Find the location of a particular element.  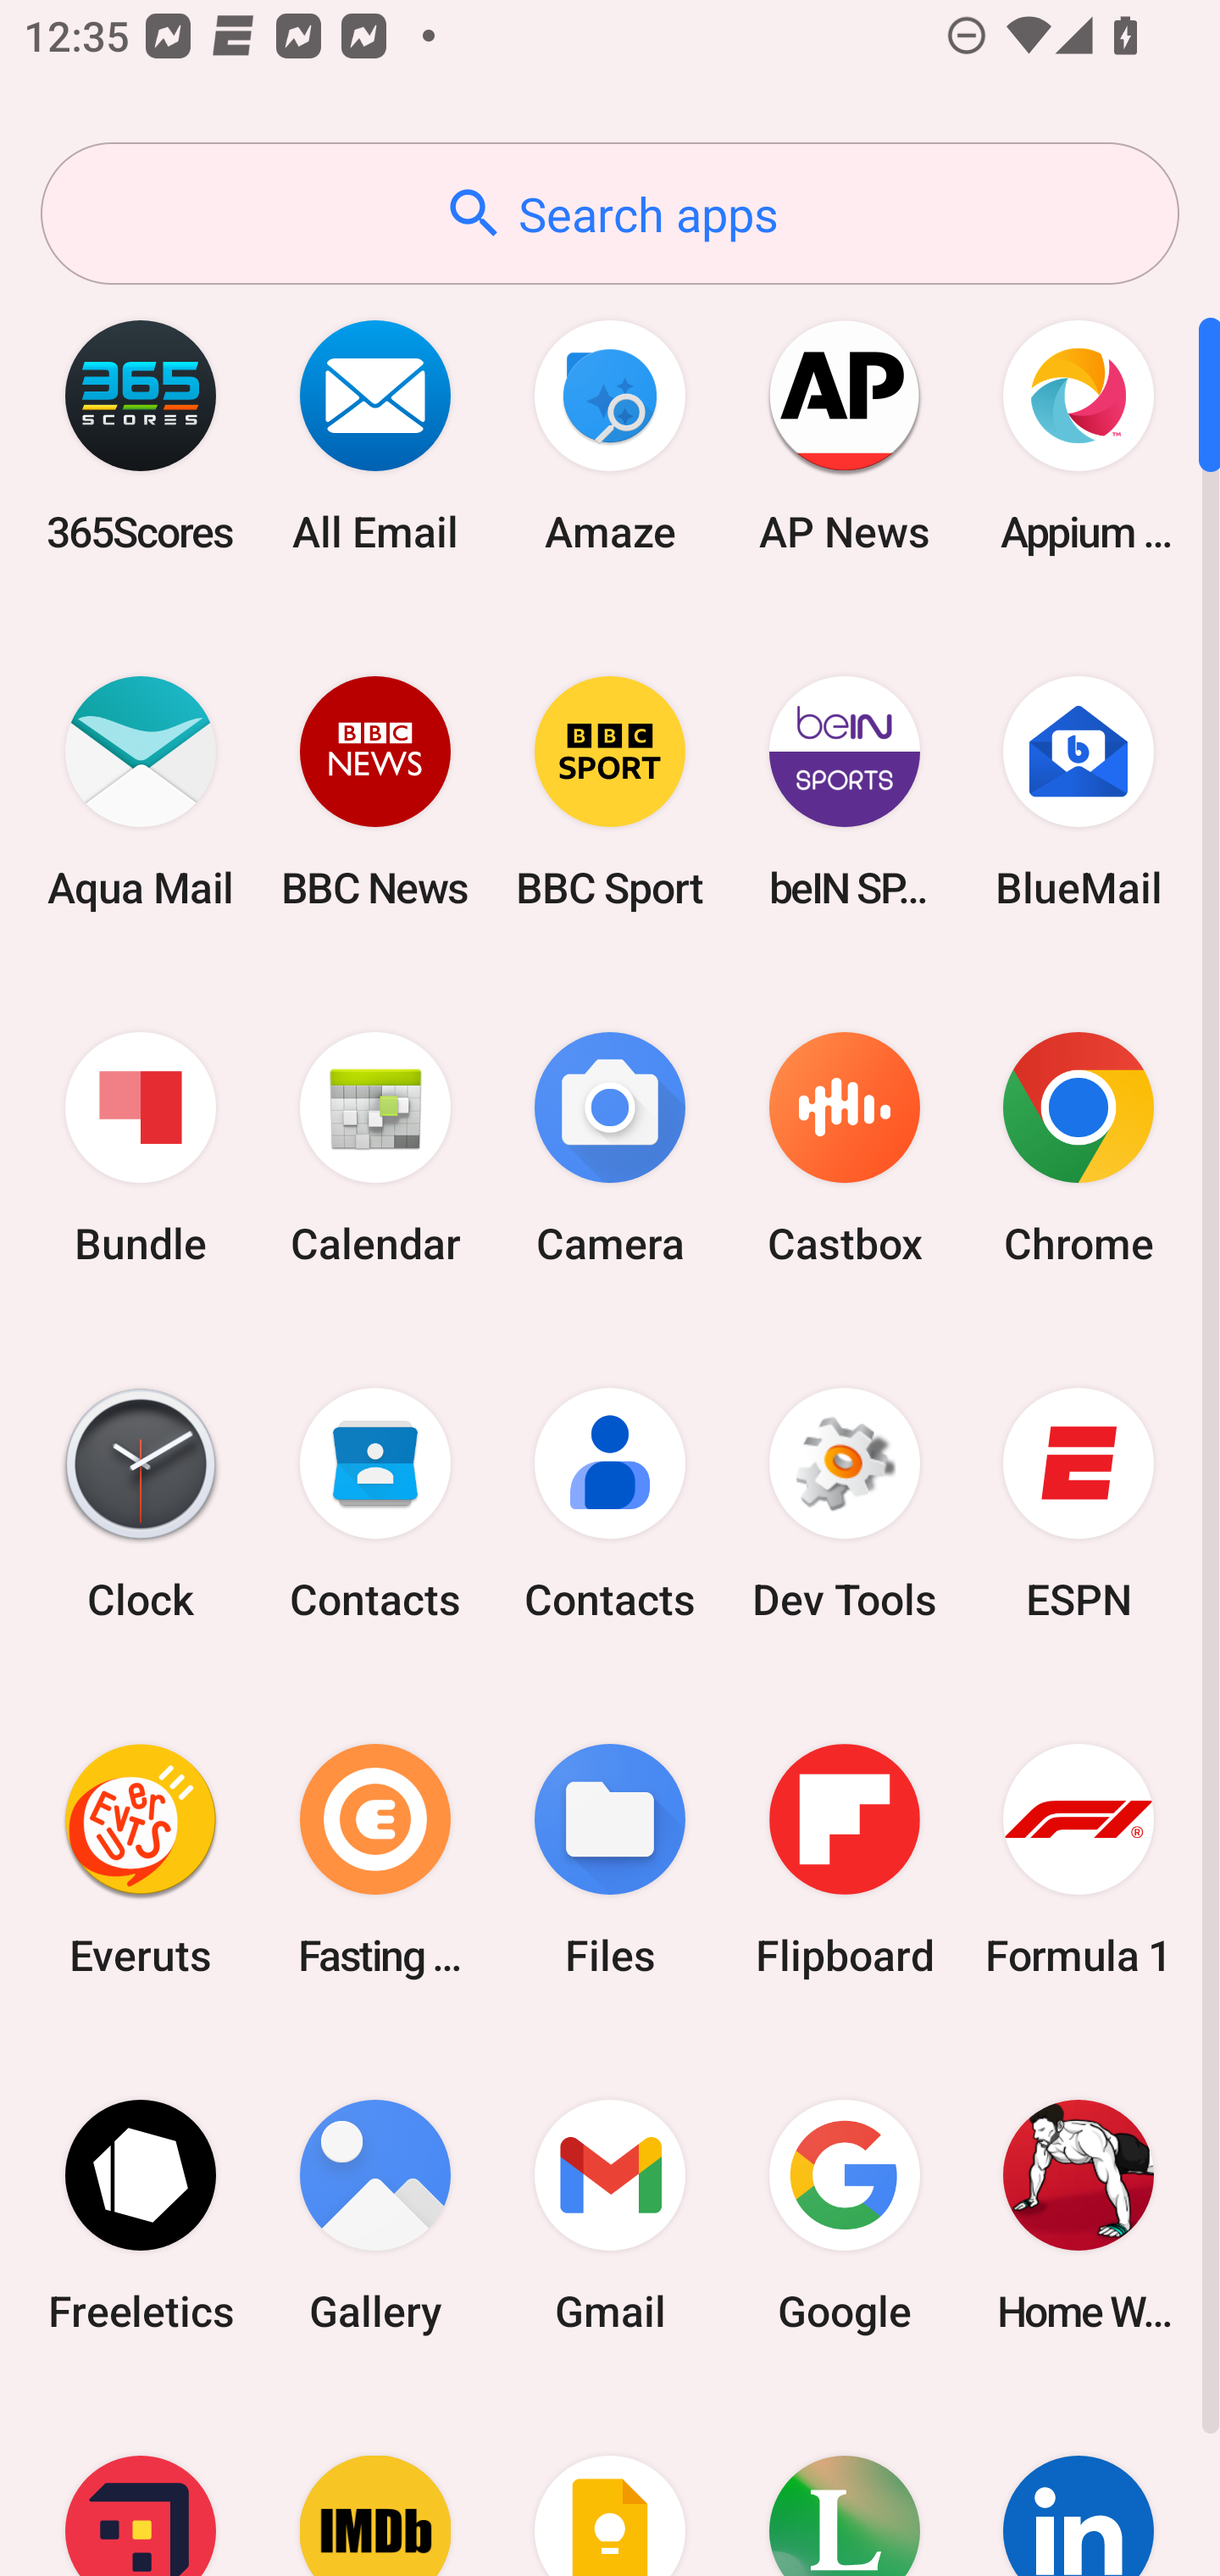

Everuts is located at coordinates (141, 1859).